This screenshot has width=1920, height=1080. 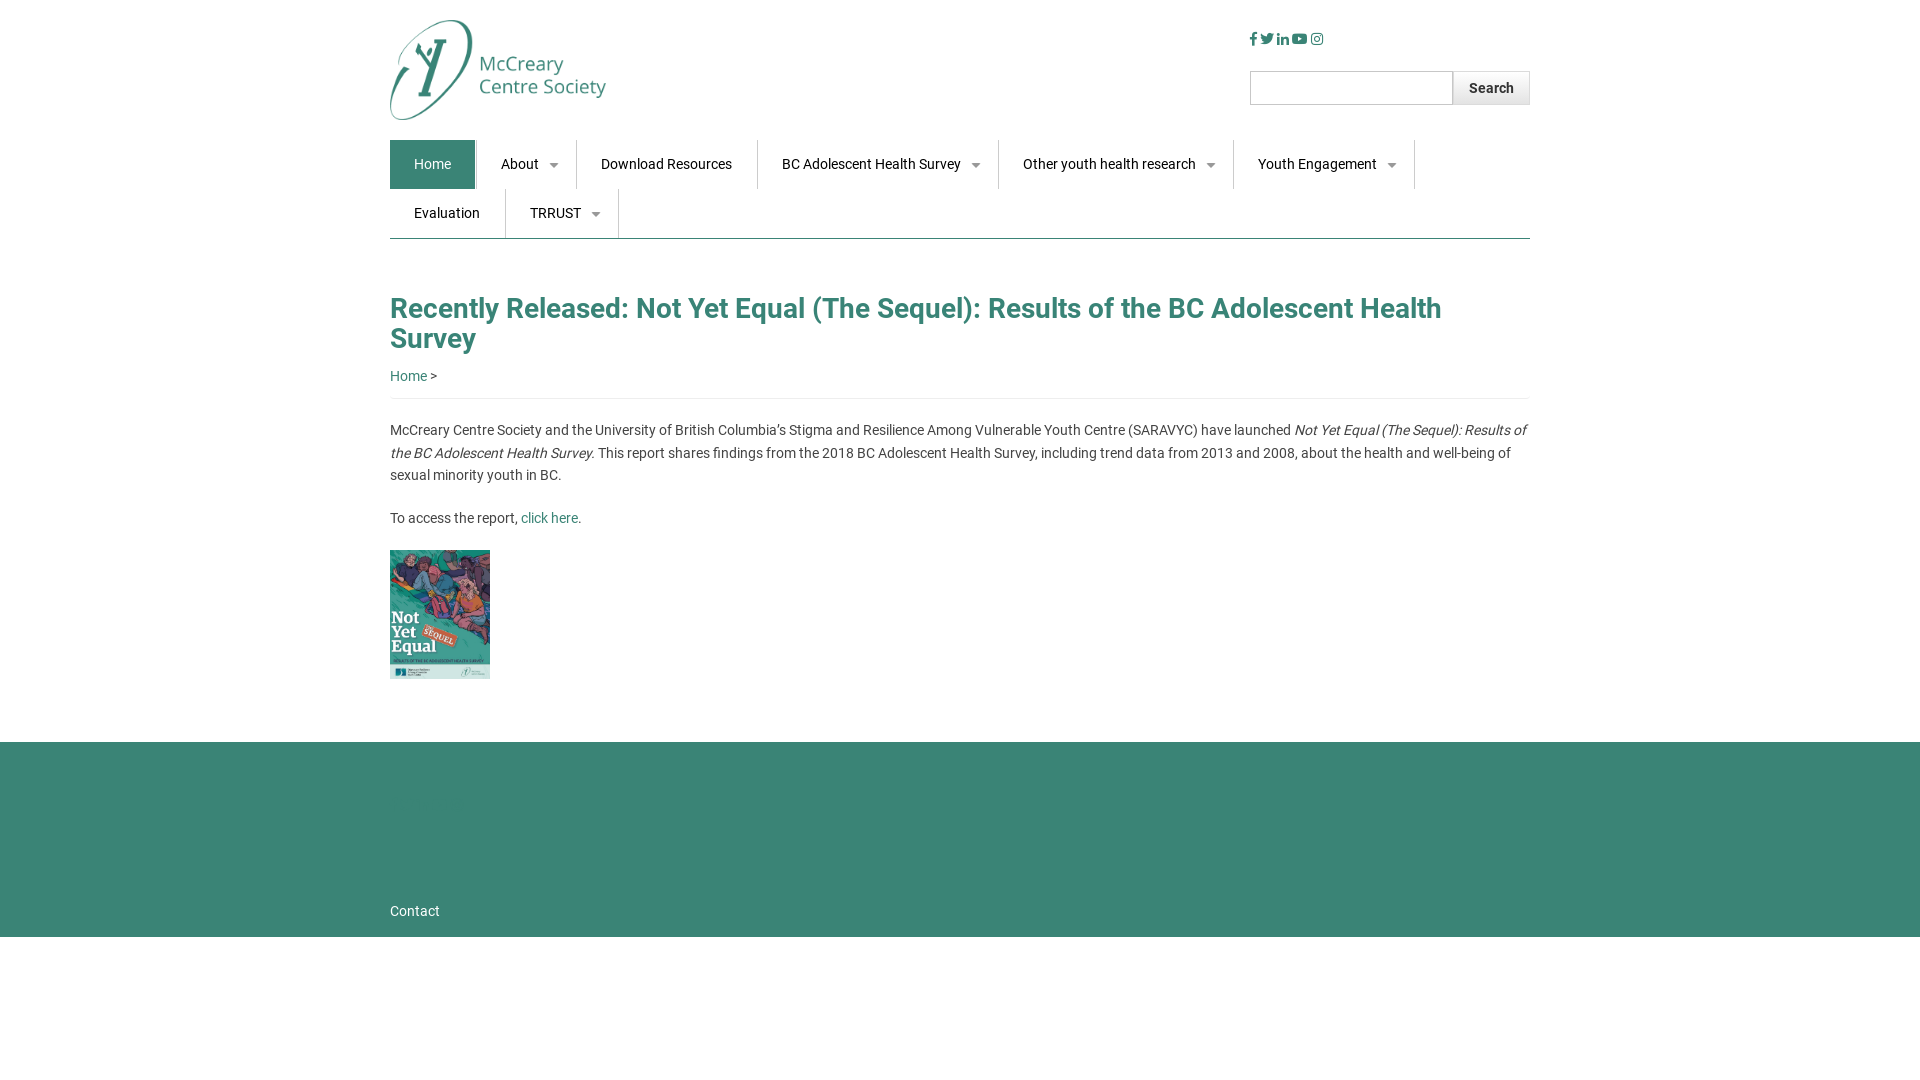 What do you see at coordinates (408, 376) in the screenshot?
I see `Home` at bounding box center [408, 376].